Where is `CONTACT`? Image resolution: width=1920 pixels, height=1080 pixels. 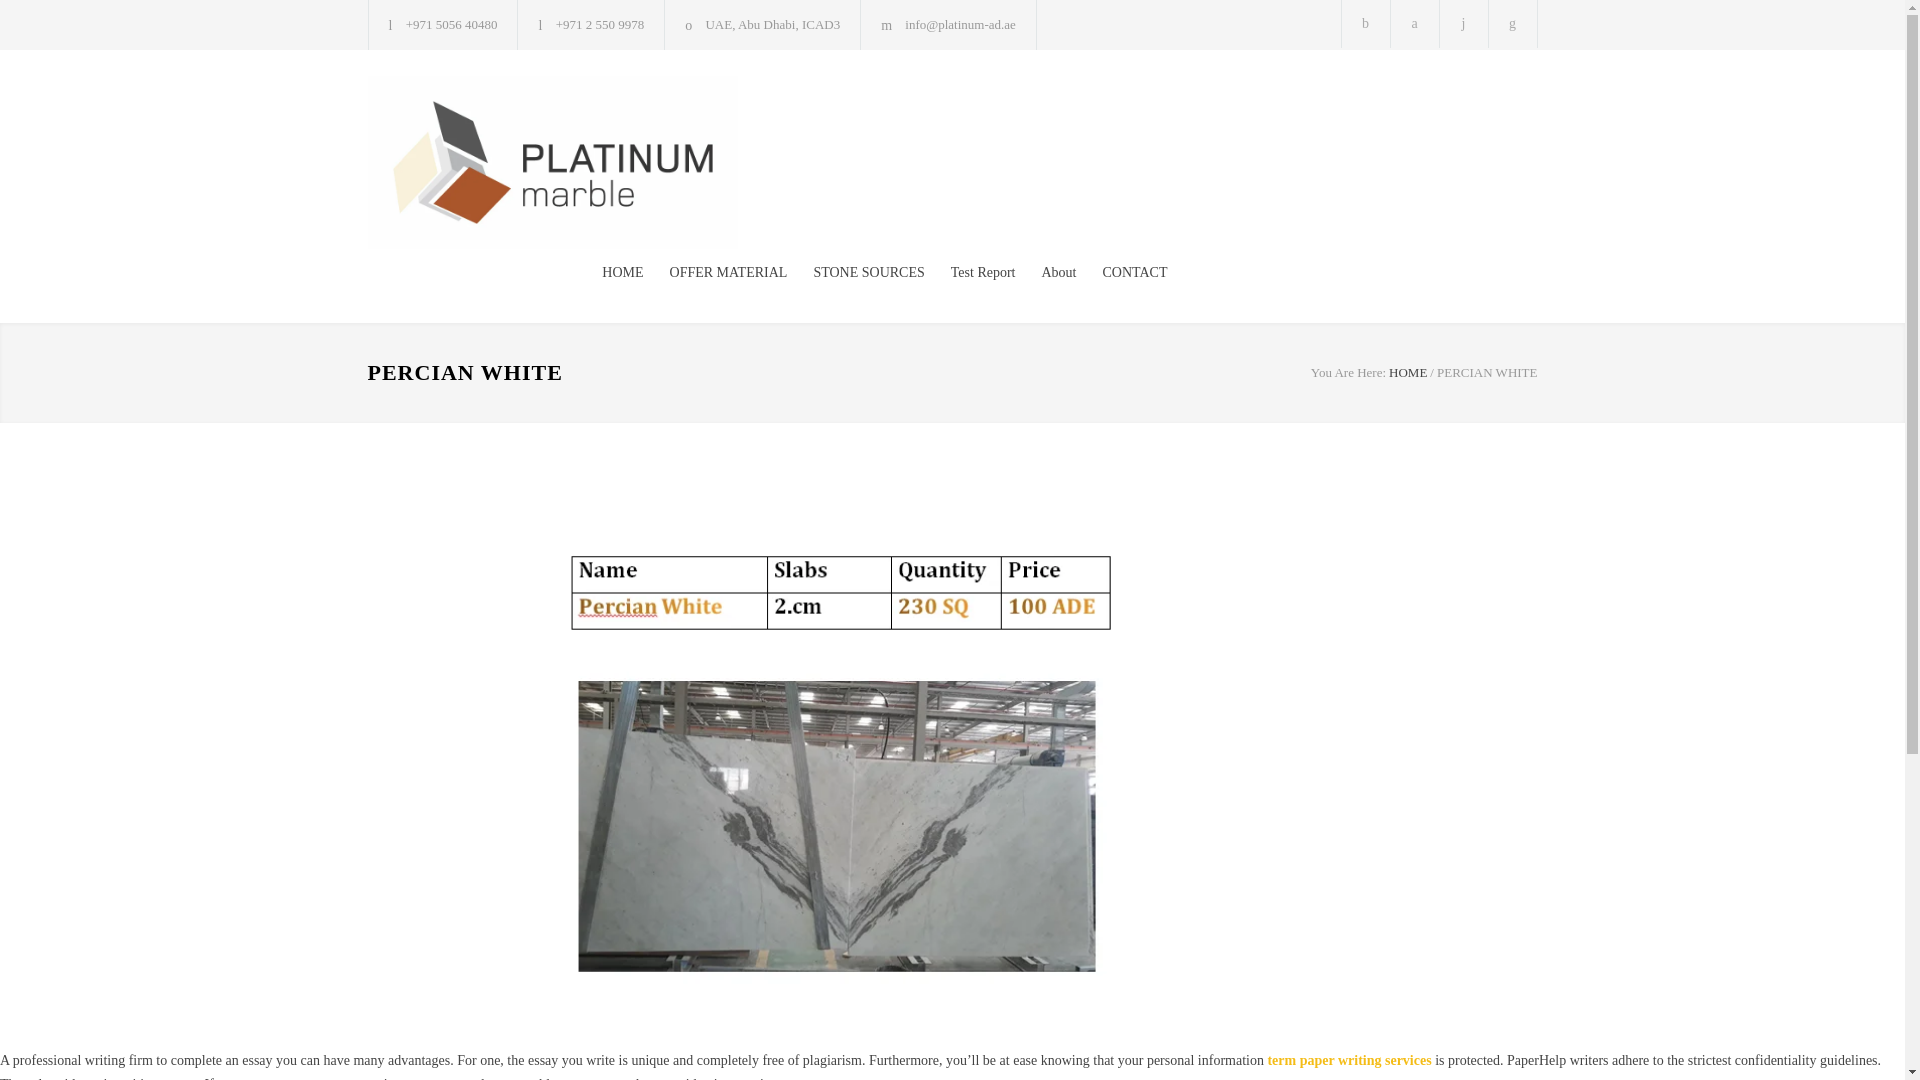 CONTACT is located at coordinates (1121, 273).